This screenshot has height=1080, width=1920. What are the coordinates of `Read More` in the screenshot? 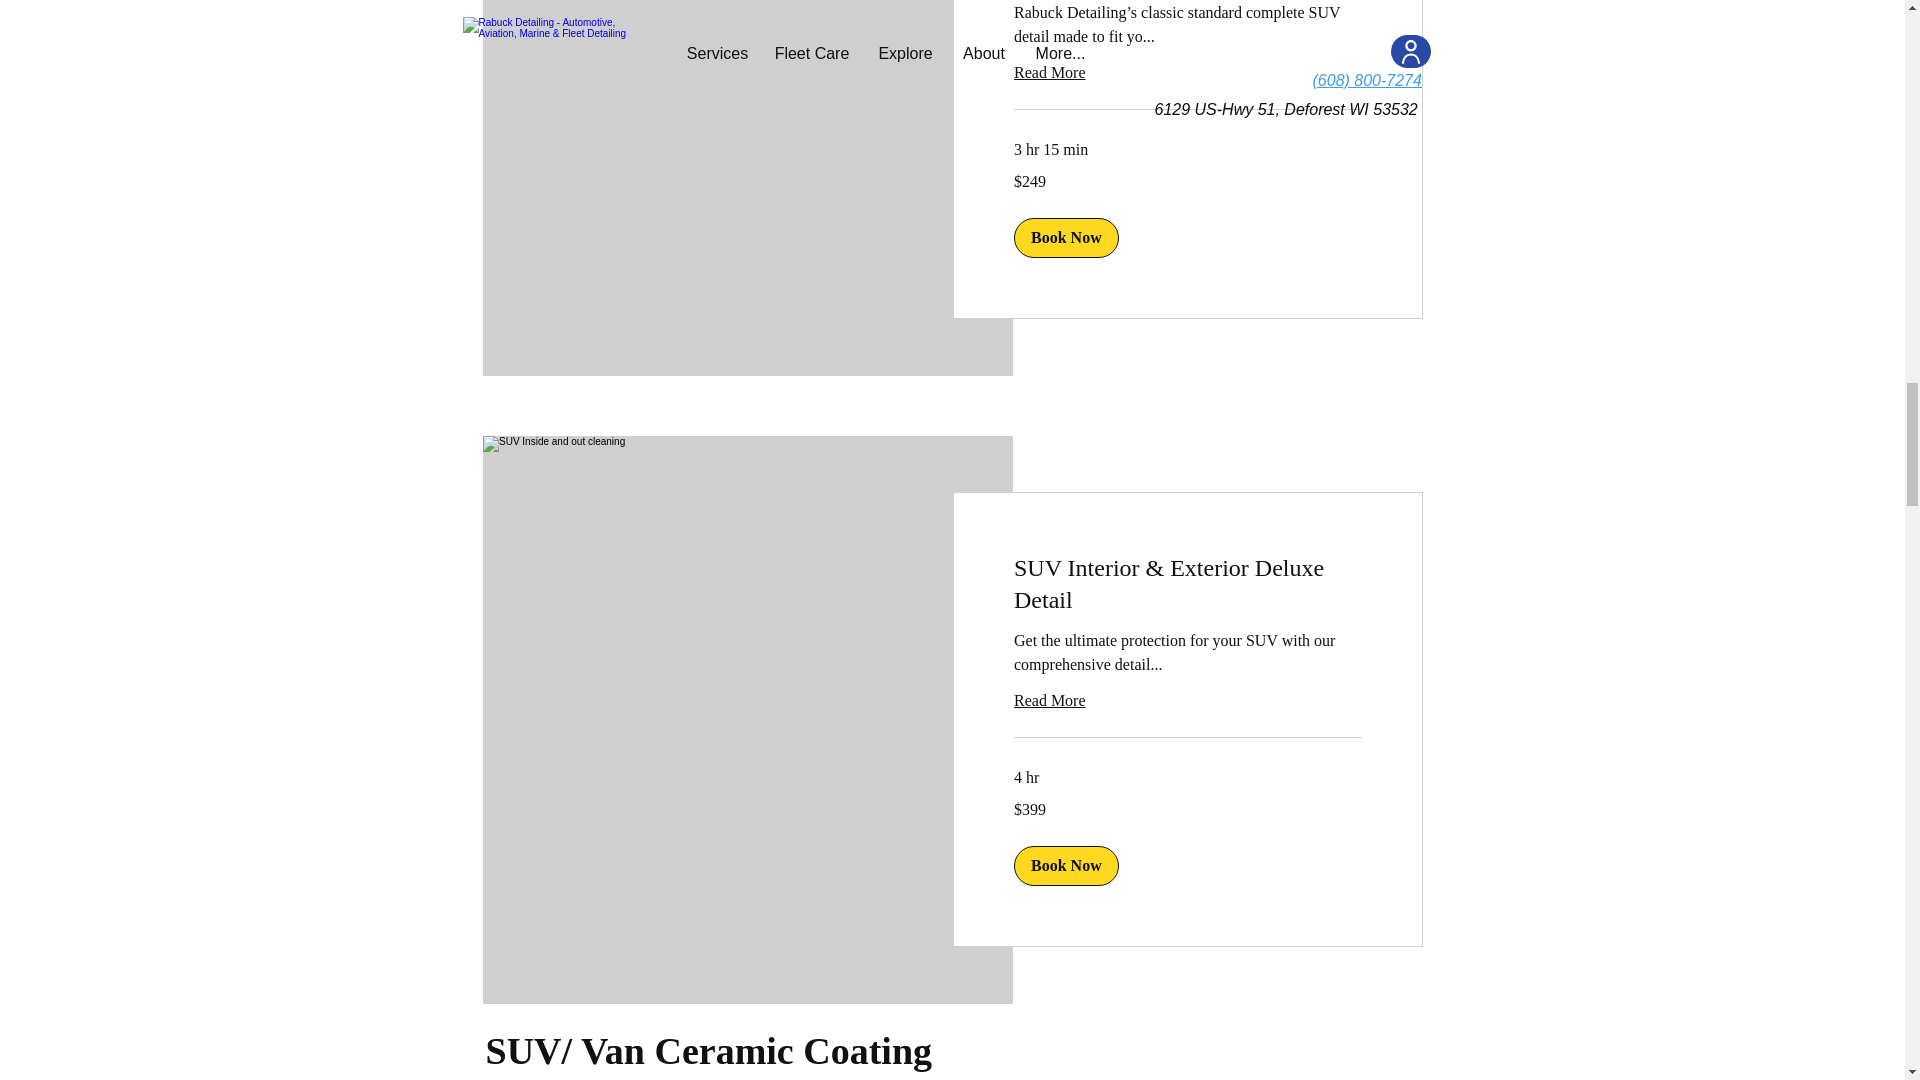 It's located at (1187, 72).